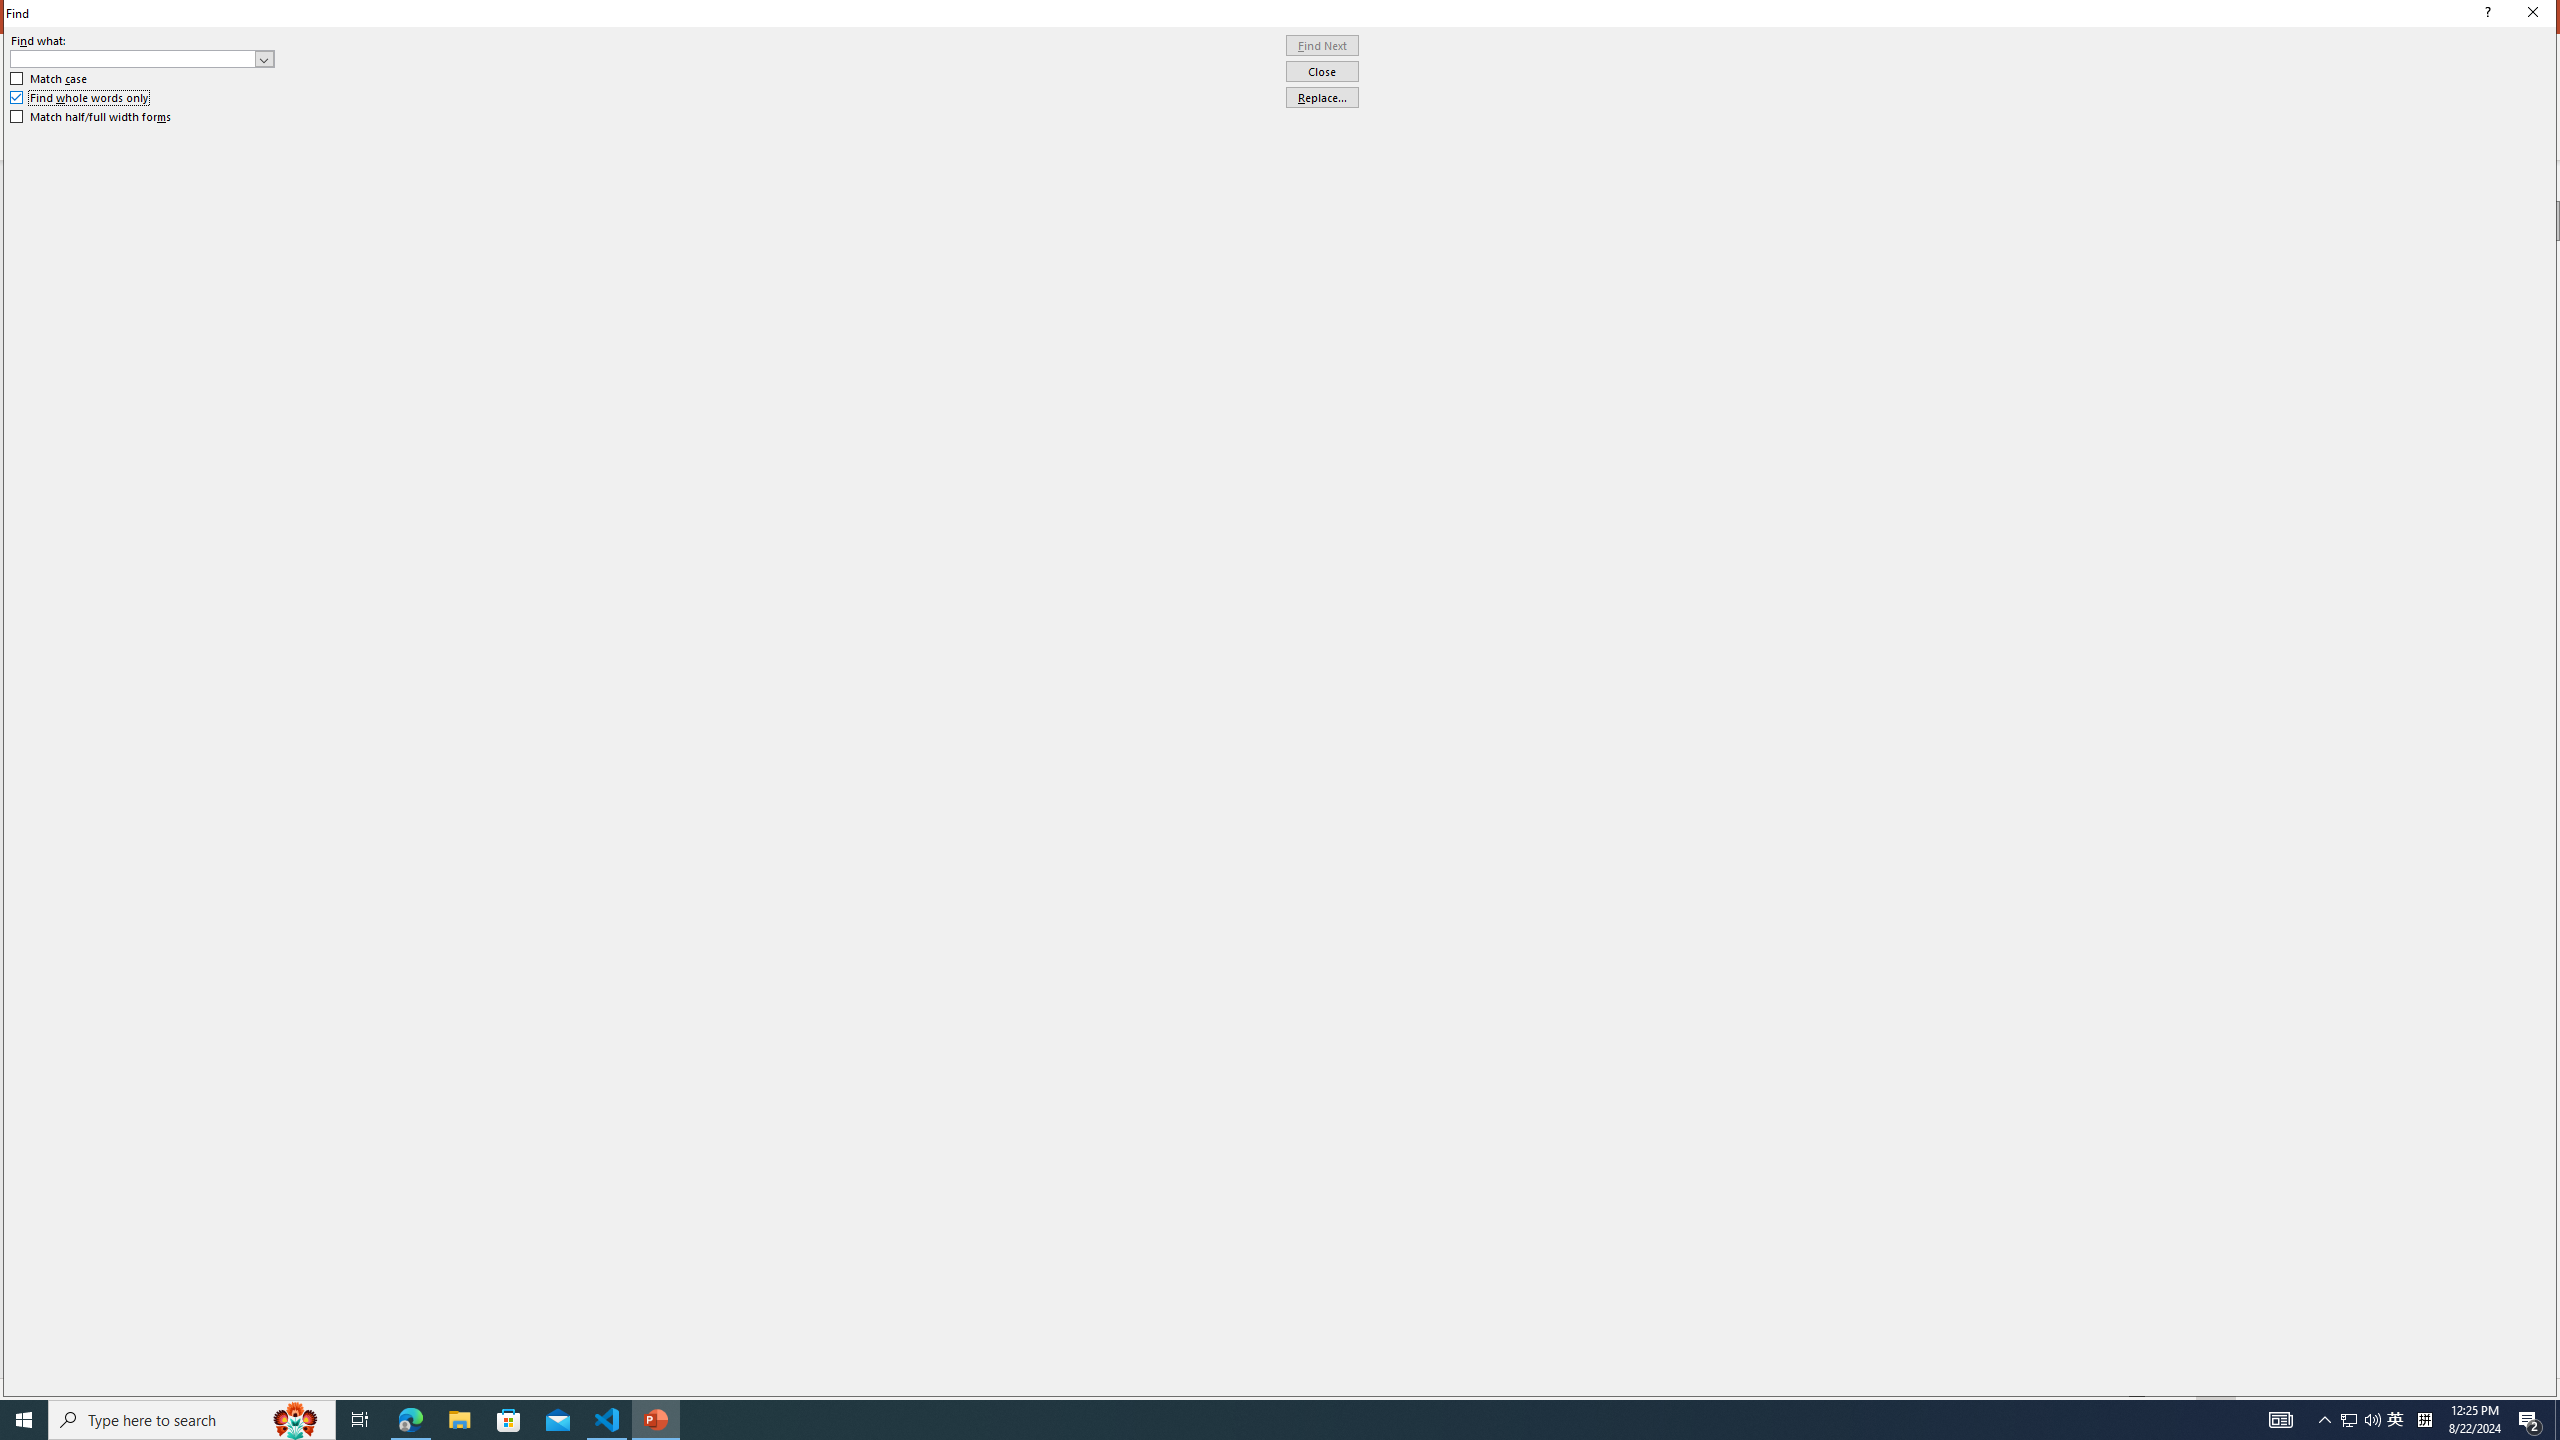 Image resolution: width=2560 pixels, height=1440 pixels. What do you see at coordinates (142, 58) in the screenshot?
I see `Find what` at bounding box center [142, 58].